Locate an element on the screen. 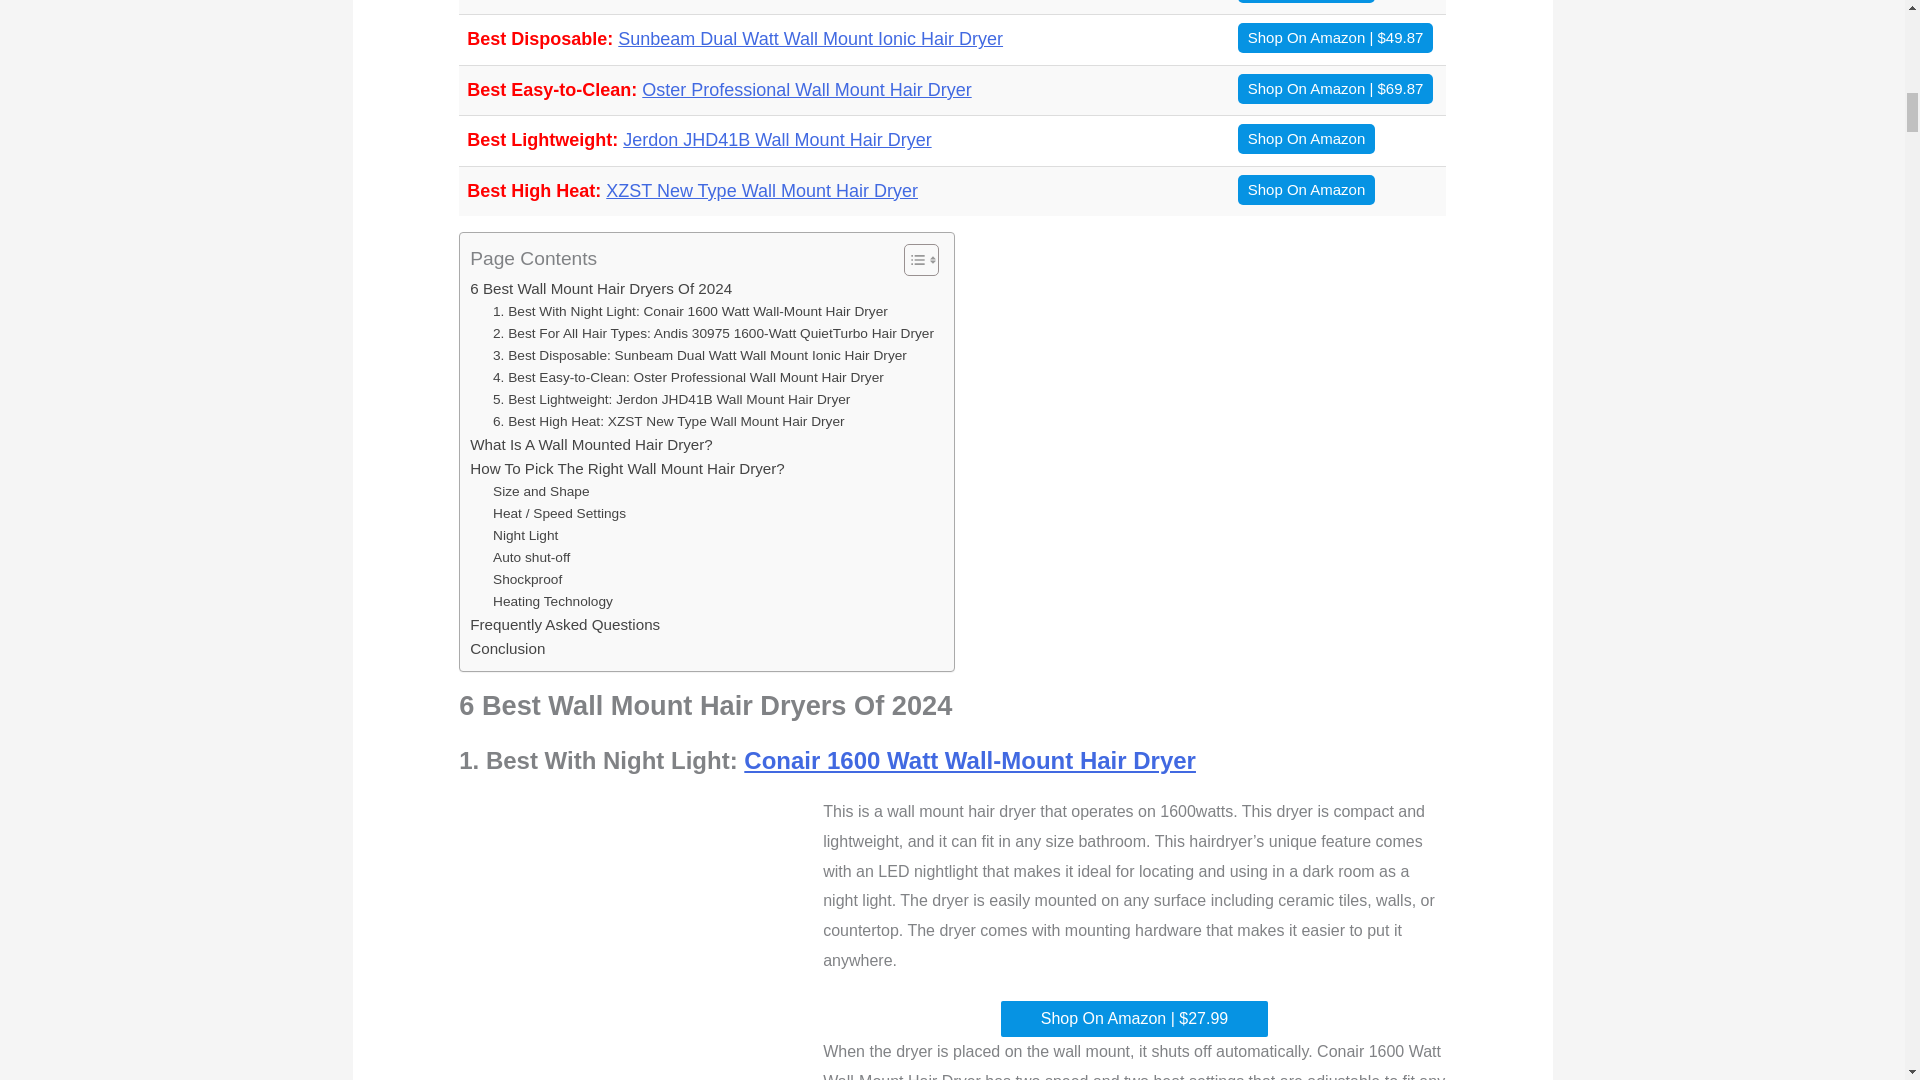 This screenshot has width=1920, height=1080. 6 Best Wall Mount Hair Dryers Of 2024 is located at coordinates (600, 288).